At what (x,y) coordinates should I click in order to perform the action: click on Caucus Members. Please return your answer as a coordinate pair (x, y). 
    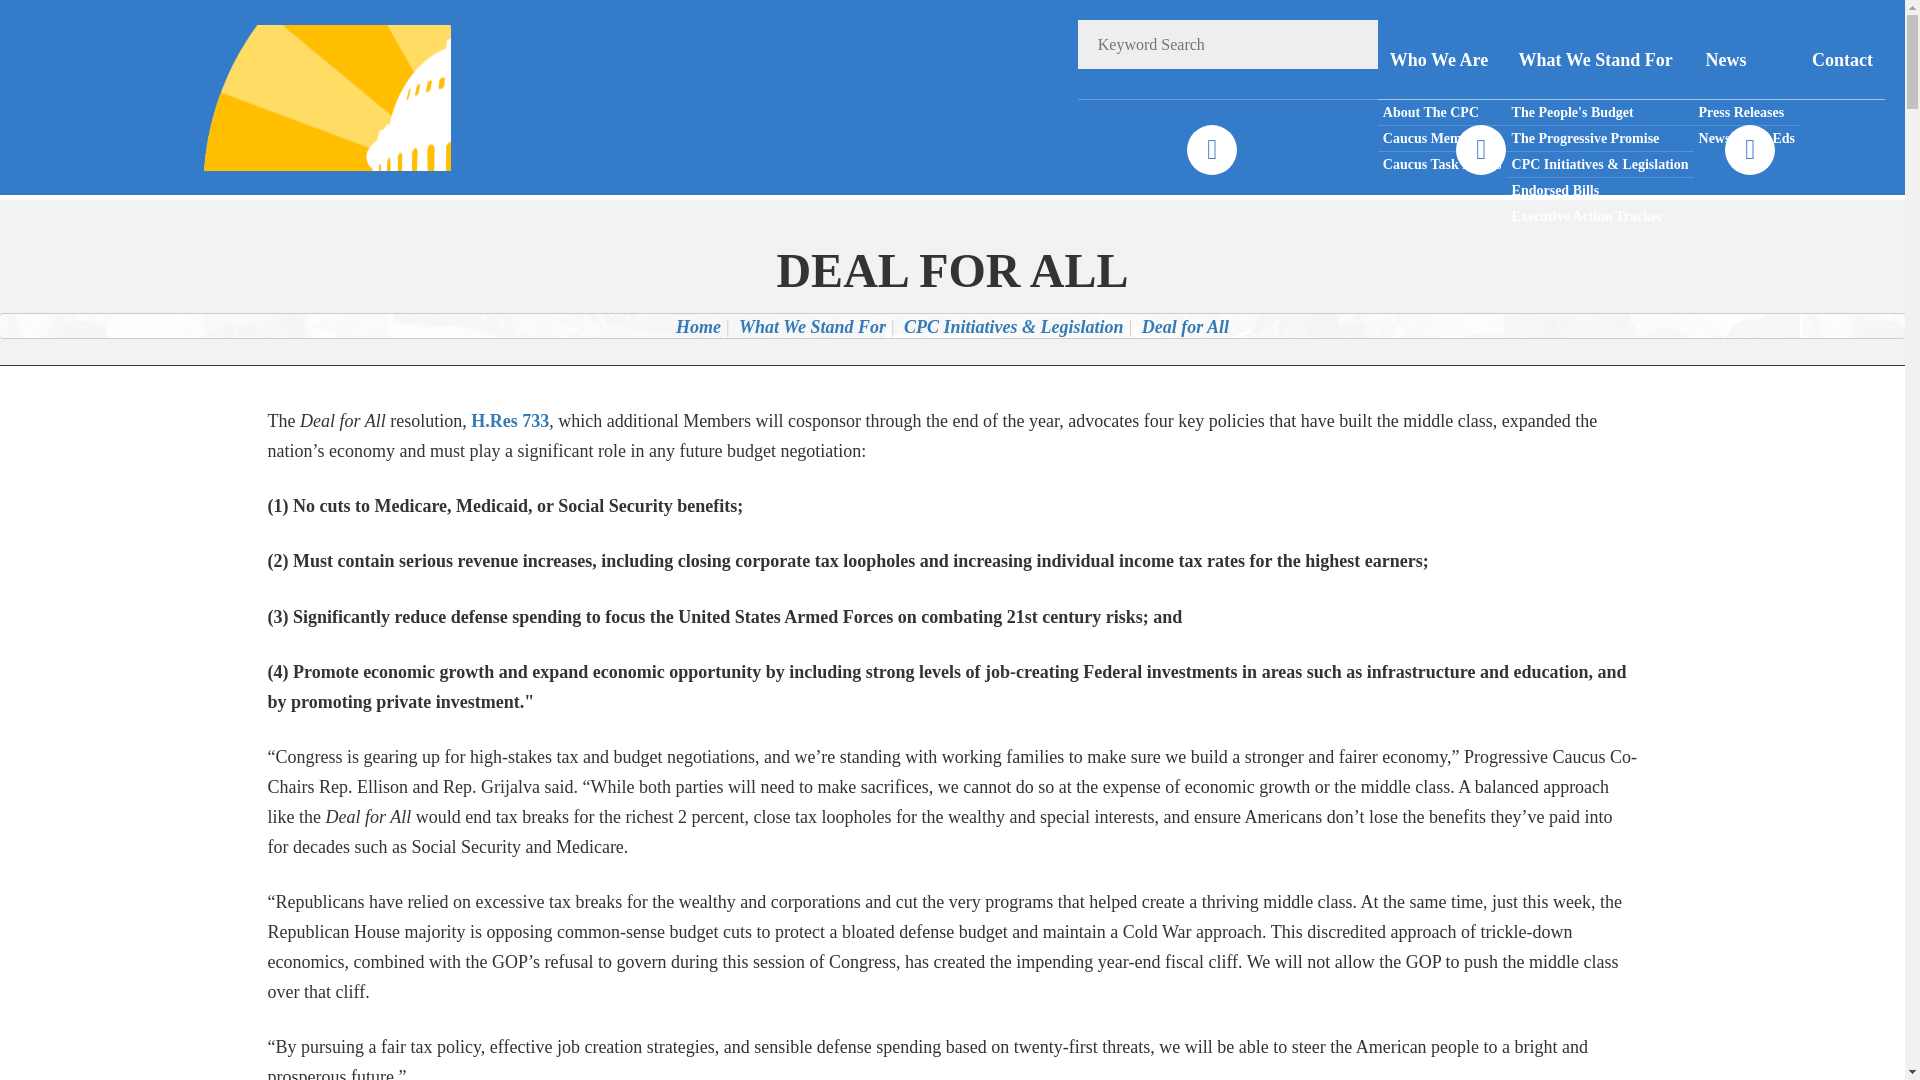
    Looking at the image, I should click on (1442, 139).